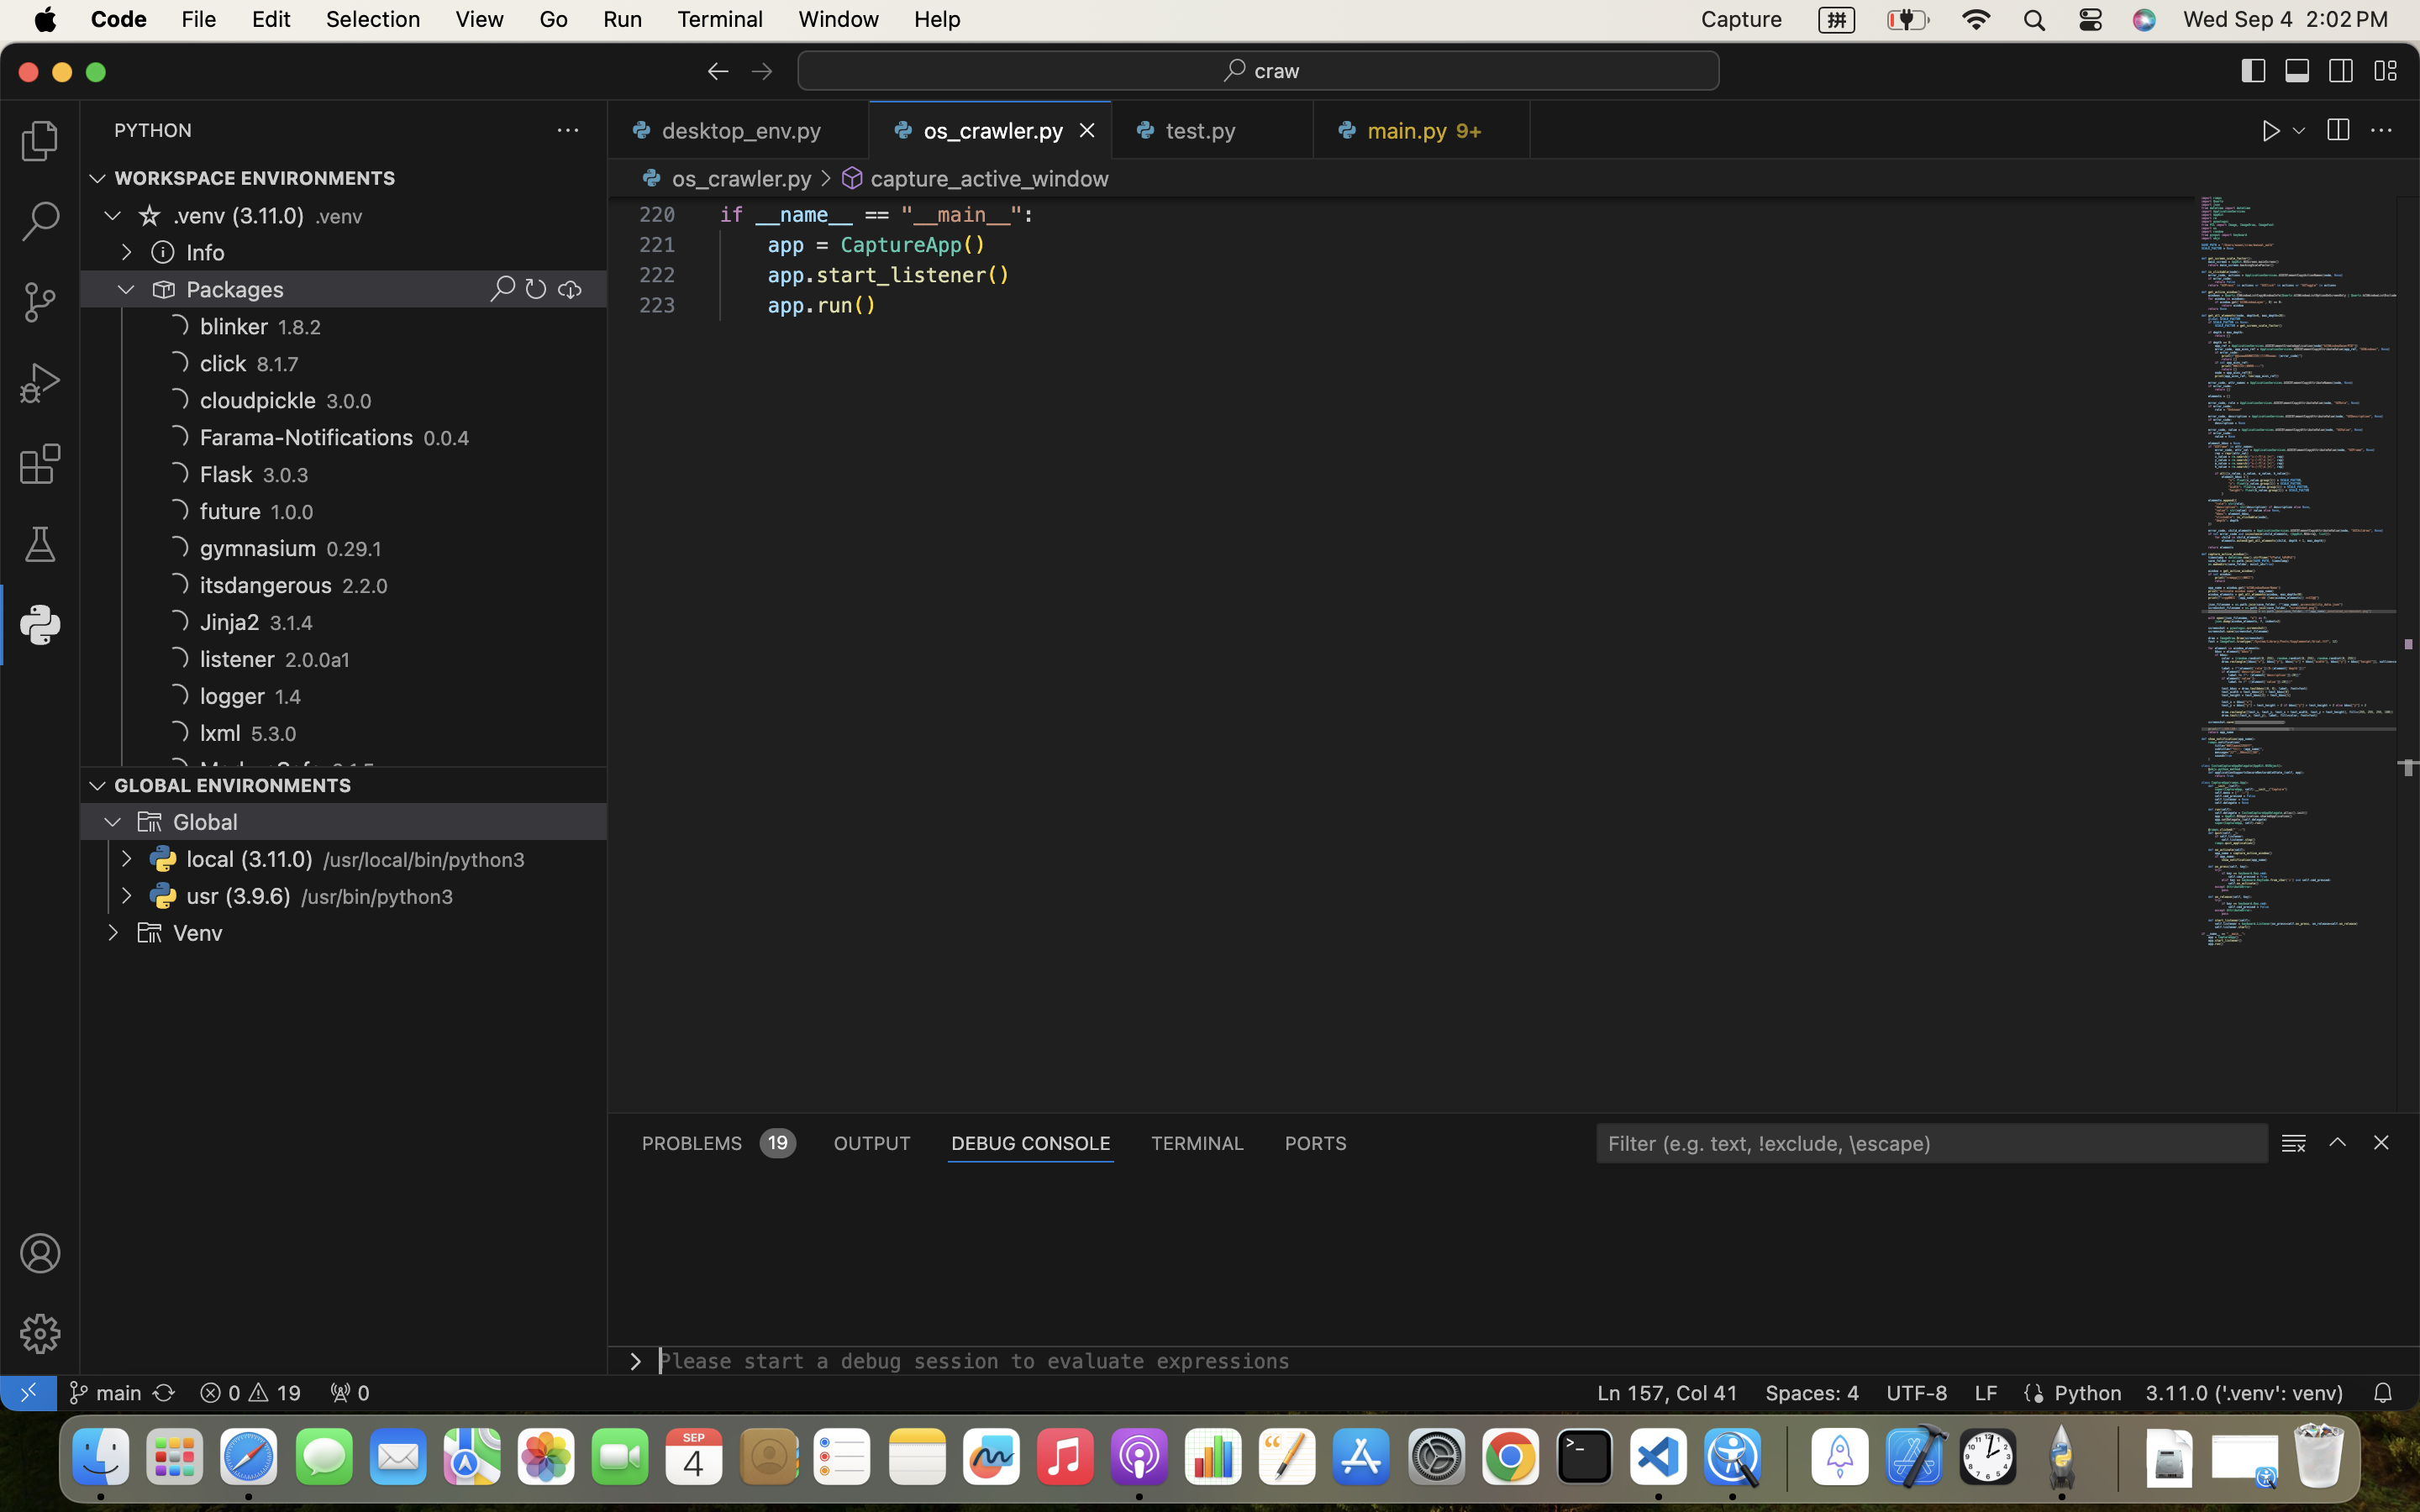 The width and height of the screenshot is (2420, 1512). Describe the element at coordinates (724, 178) in the screenshot. I see `os_crawler.py ` at that location.